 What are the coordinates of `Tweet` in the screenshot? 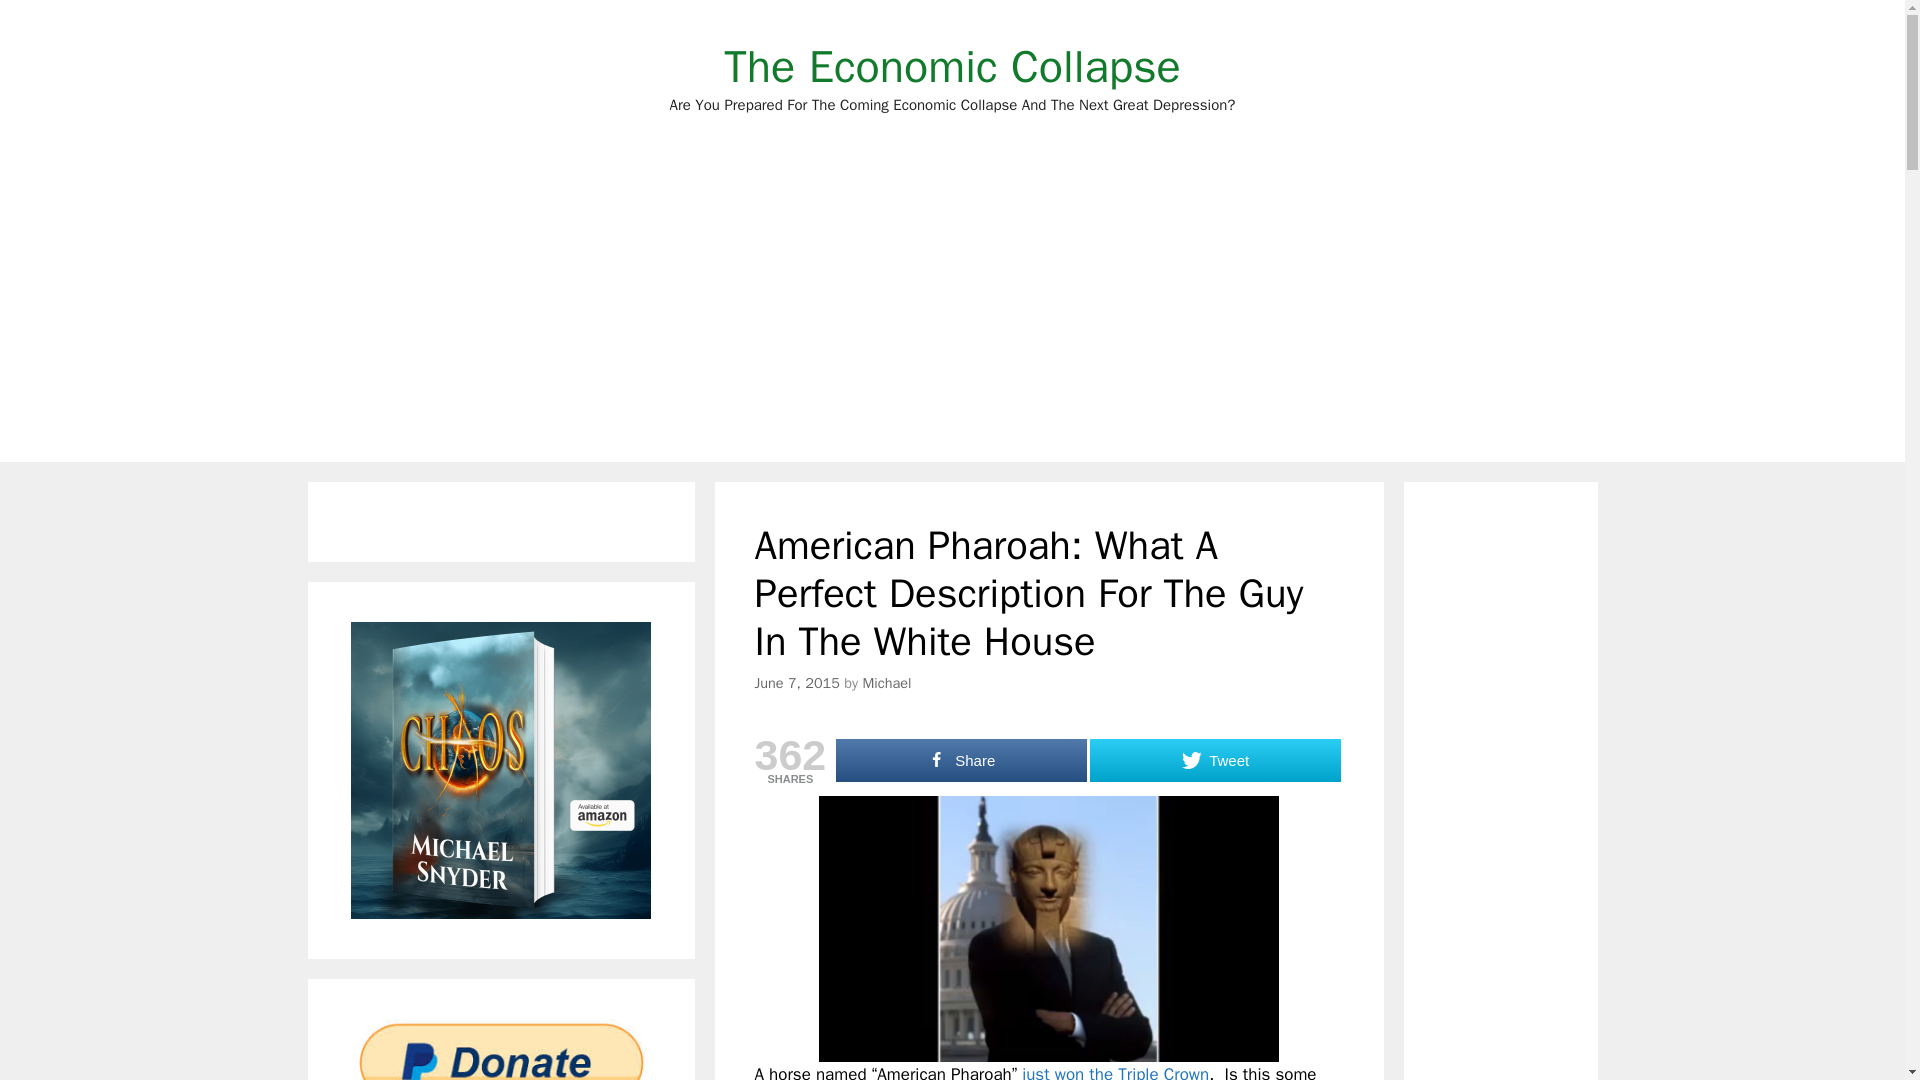 It's located at (1215, 760).